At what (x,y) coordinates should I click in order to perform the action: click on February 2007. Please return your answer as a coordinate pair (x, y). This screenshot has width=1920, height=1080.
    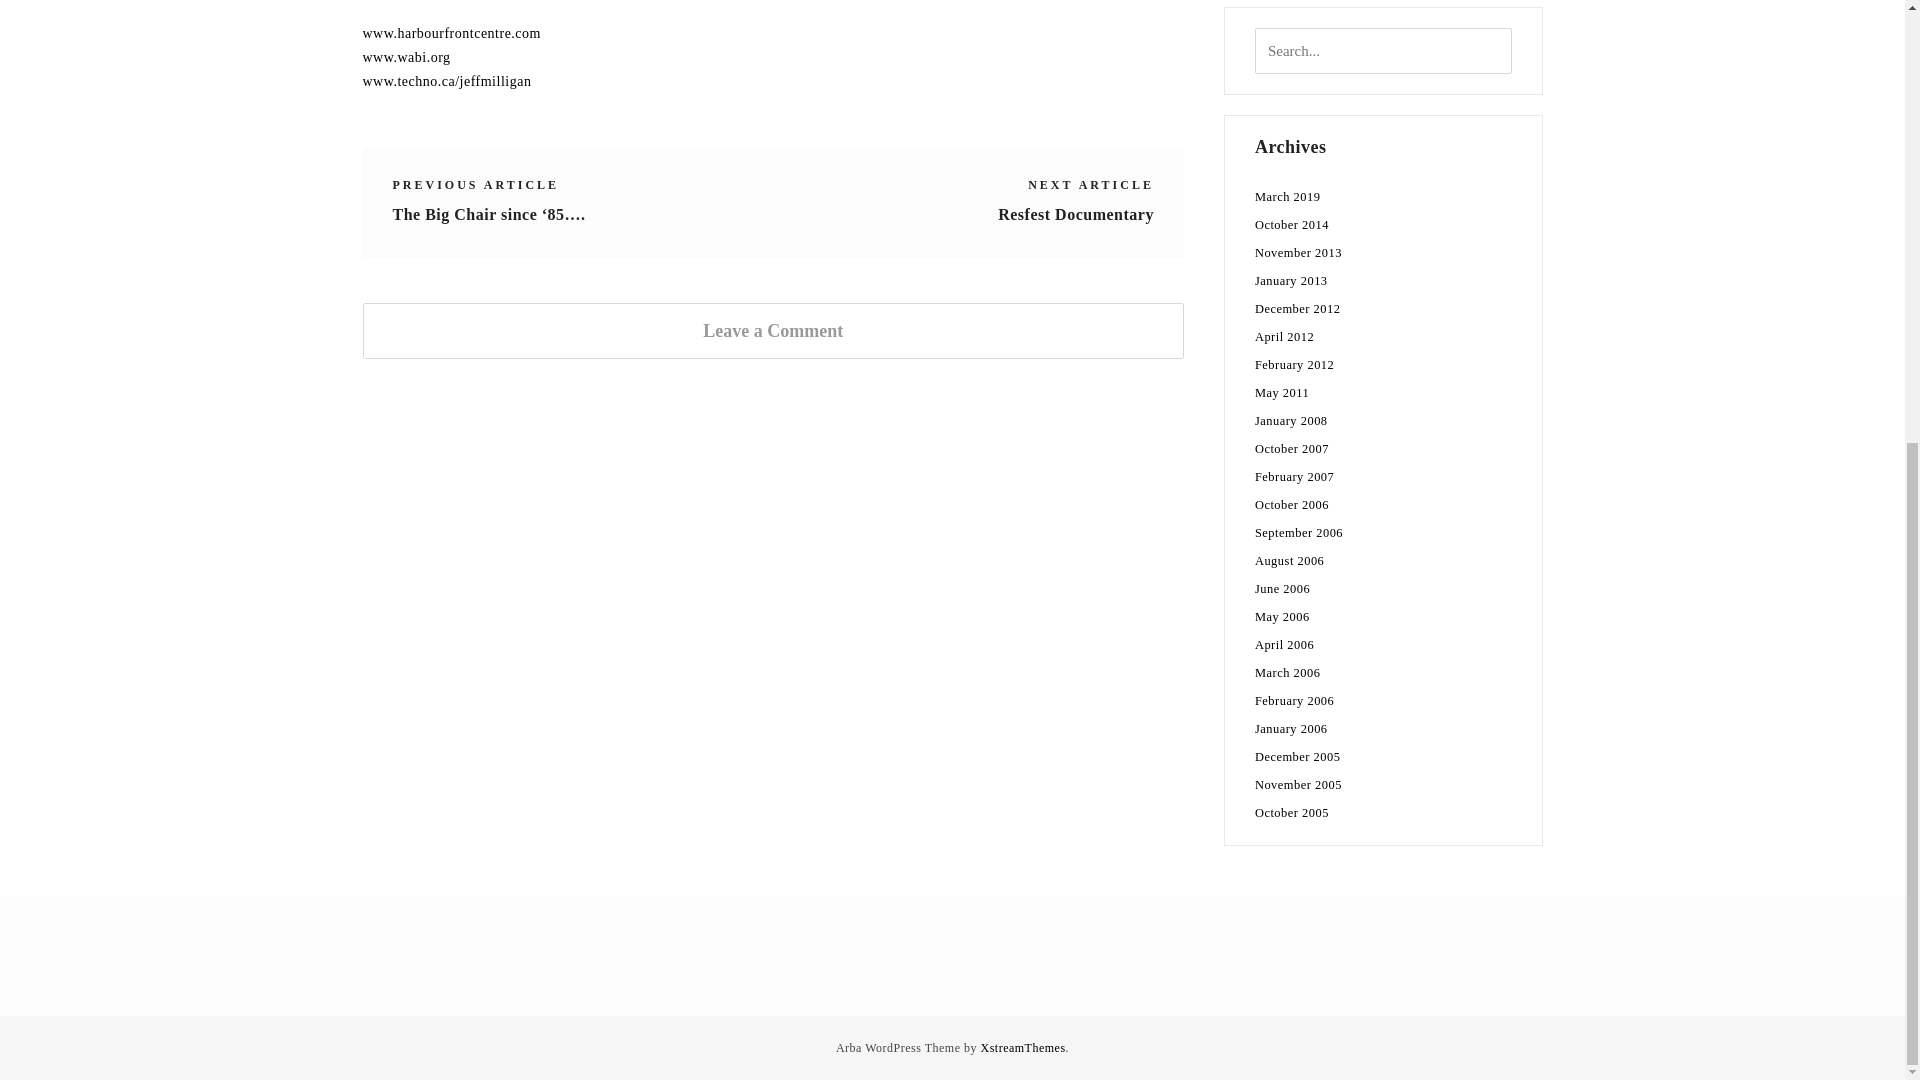
    Looking at the image, I should click on (1294, 476).